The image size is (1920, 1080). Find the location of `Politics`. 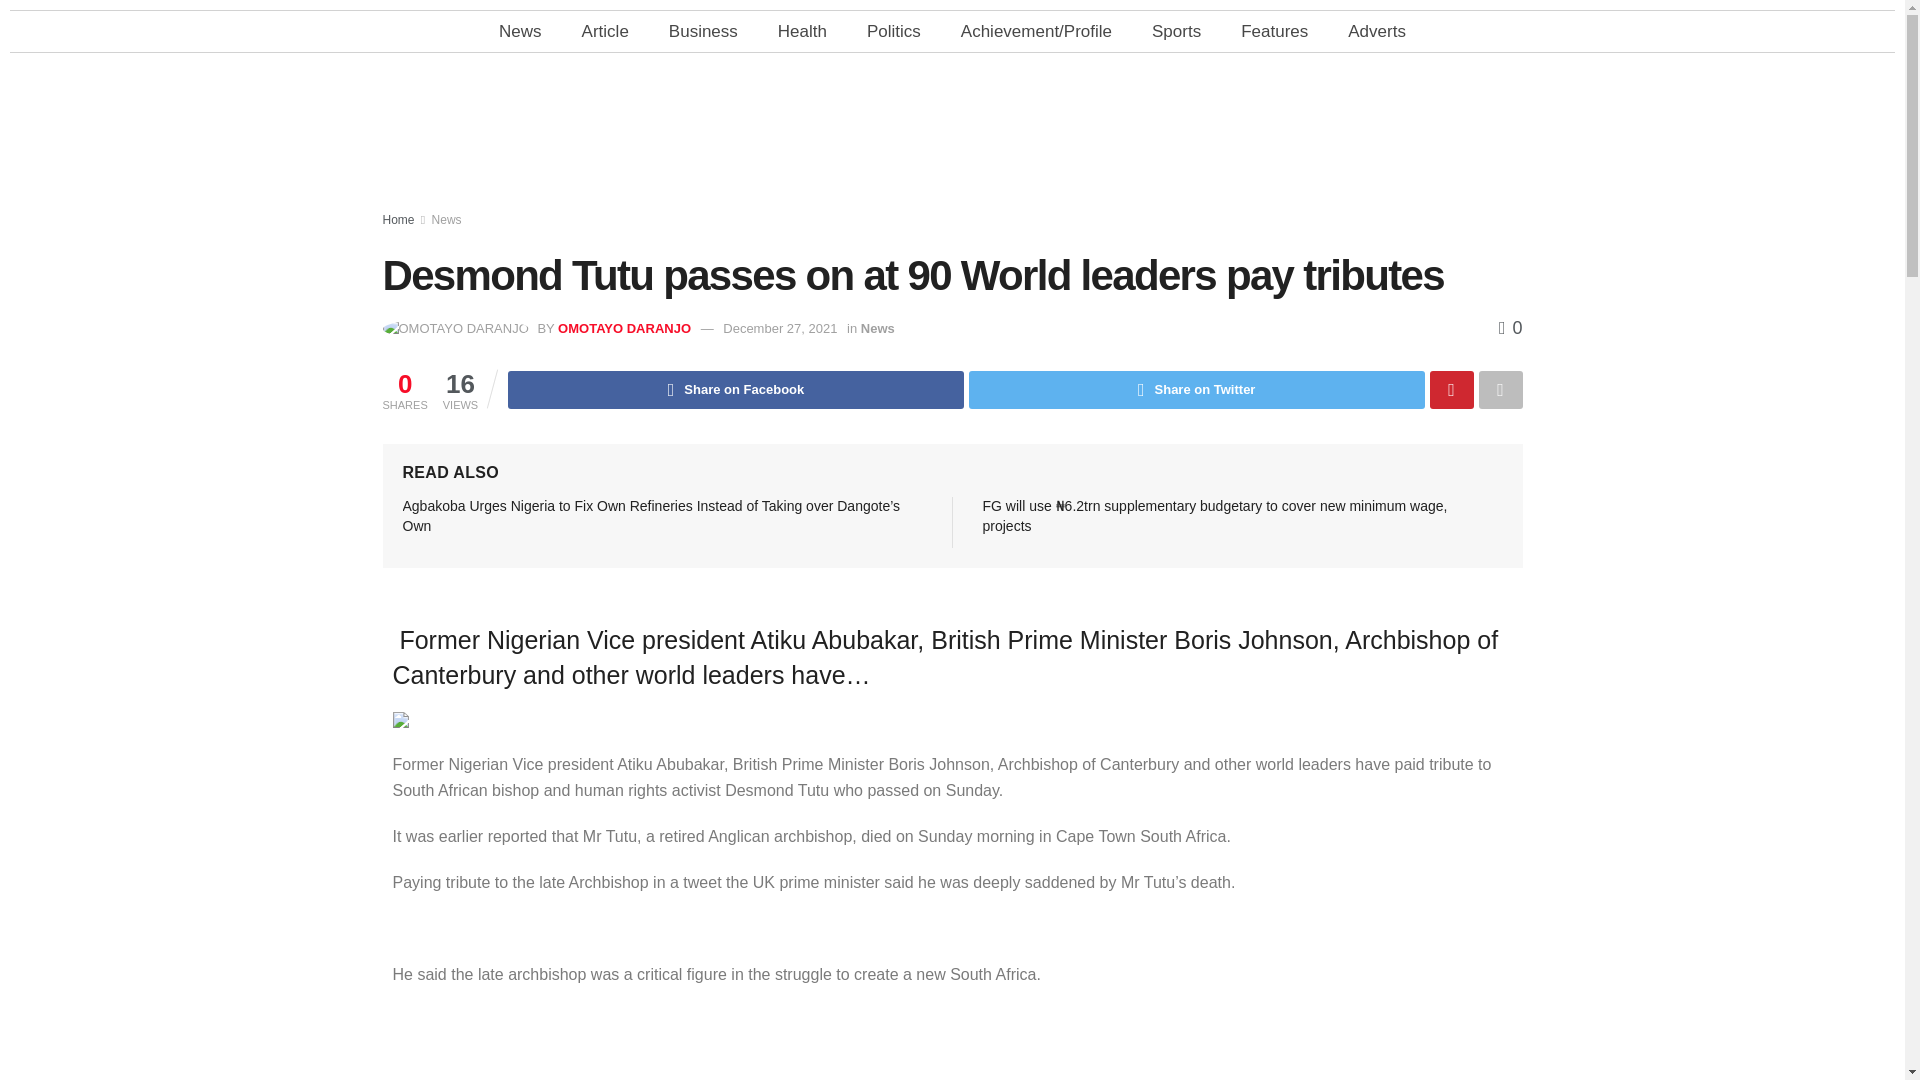

Politics is located at coordinates (893, 30).